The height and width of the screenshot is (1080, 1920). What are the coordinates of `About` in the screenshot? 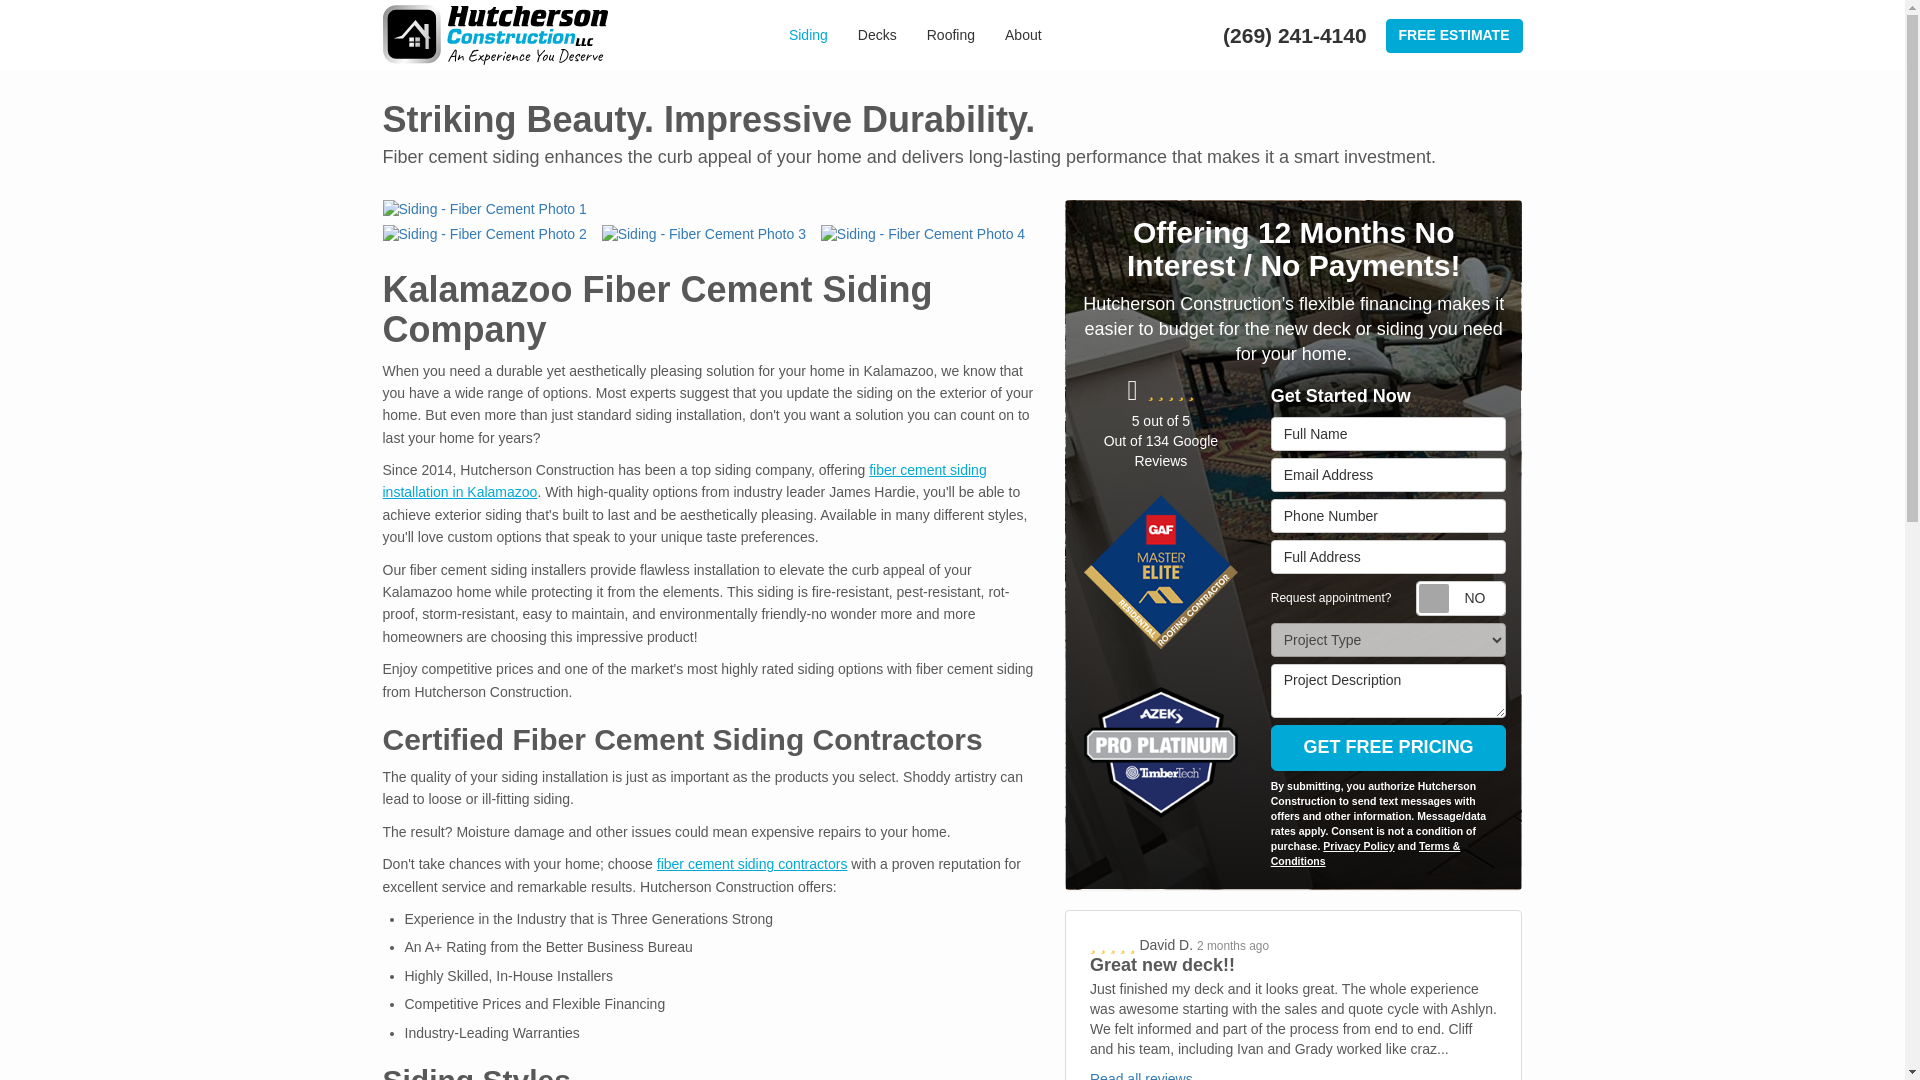 It's located at (1024, 35).